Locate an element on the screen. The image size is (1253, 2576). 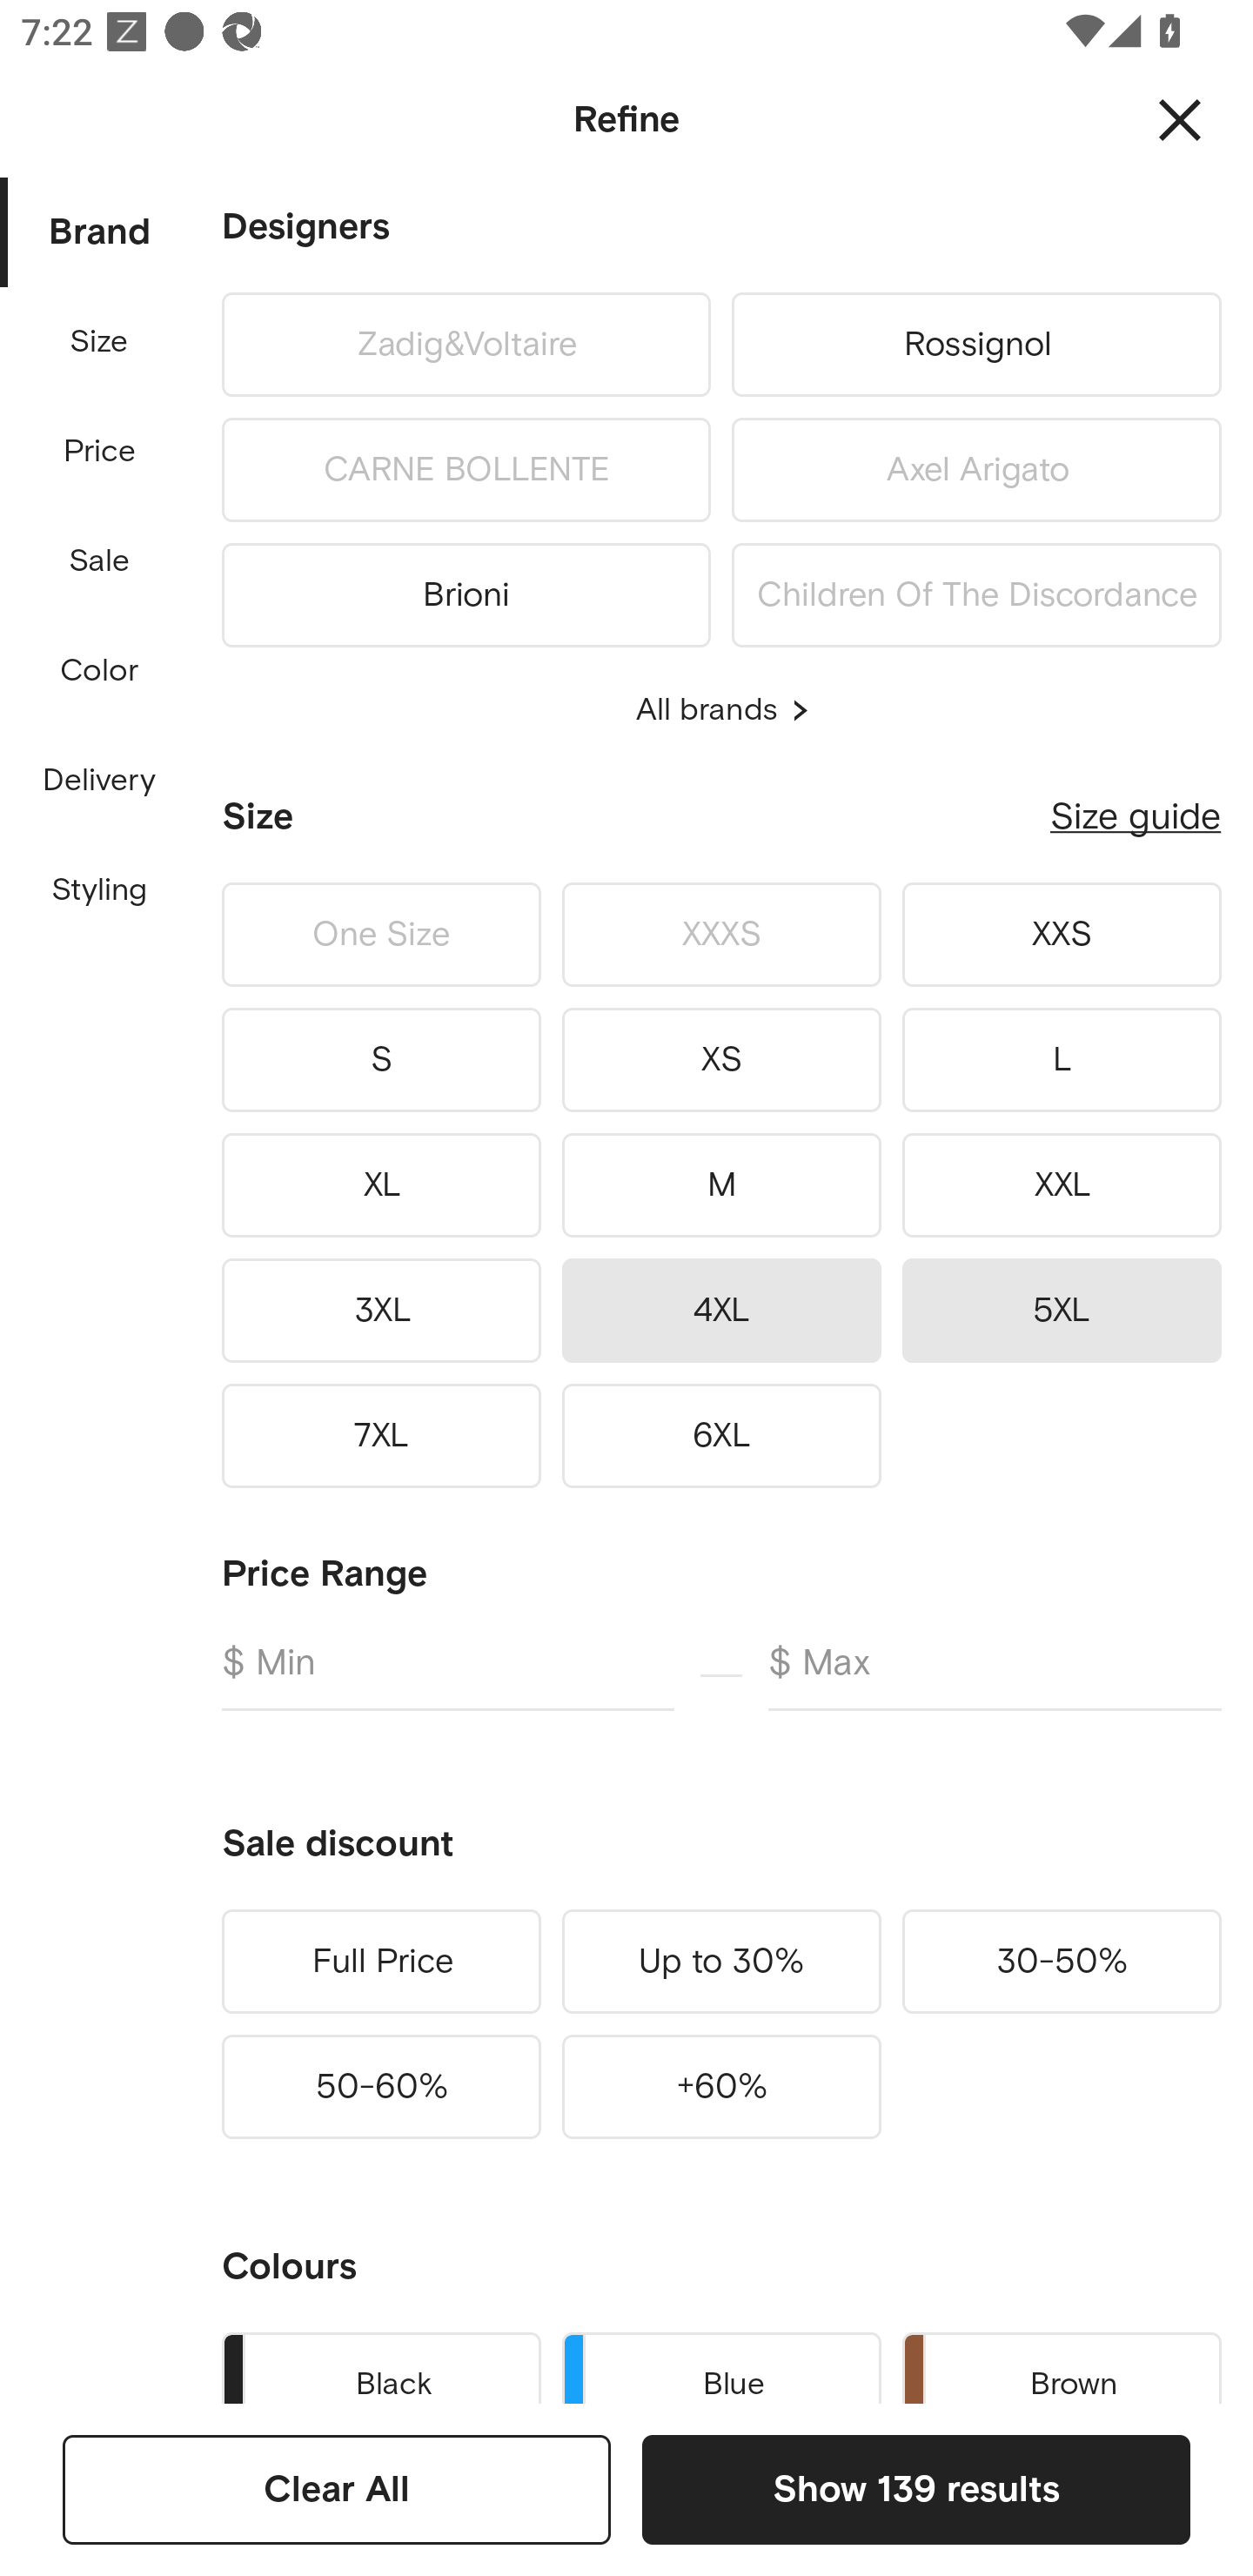
One Size is located at coordinates (381, 935).